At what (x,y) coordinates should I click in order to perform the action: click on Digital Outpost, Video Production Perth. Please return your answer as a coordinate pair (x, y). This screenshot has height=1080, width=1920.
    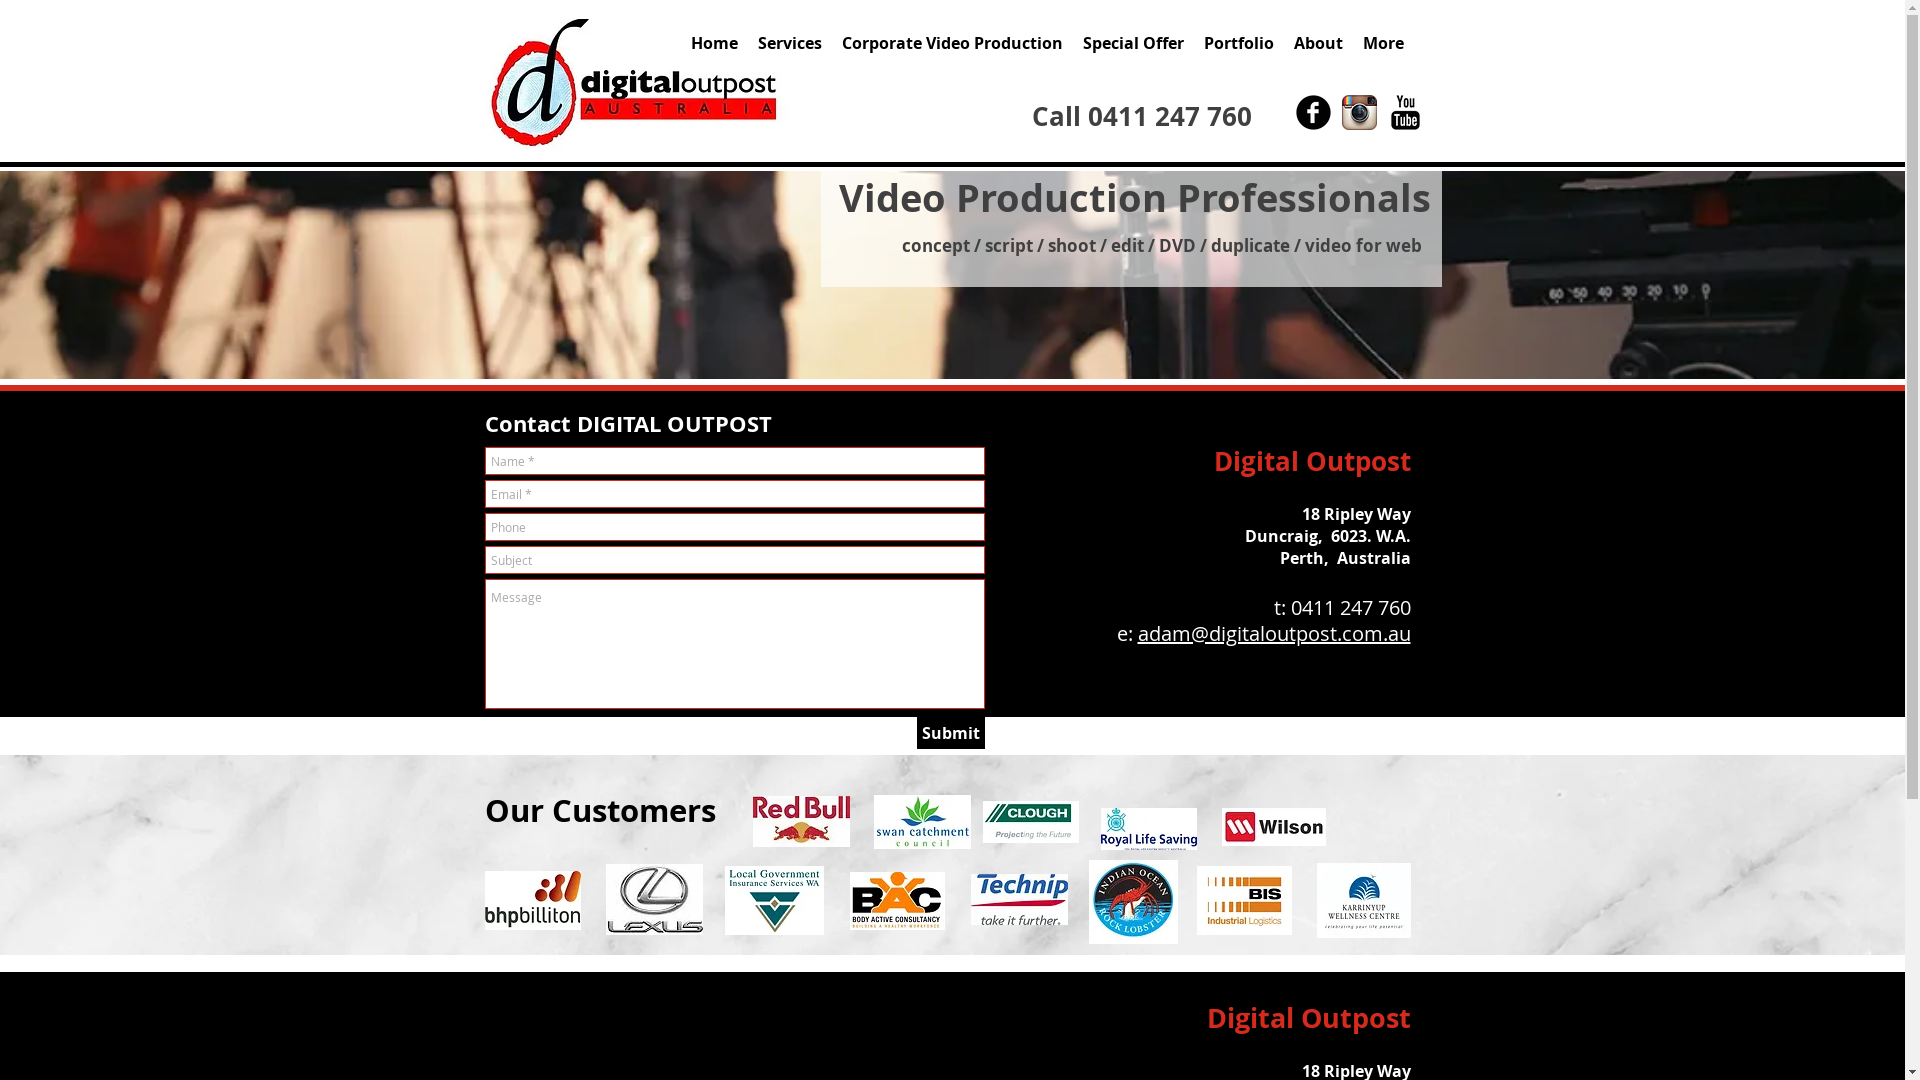
    Looking at the image, I should click on (643, 80).